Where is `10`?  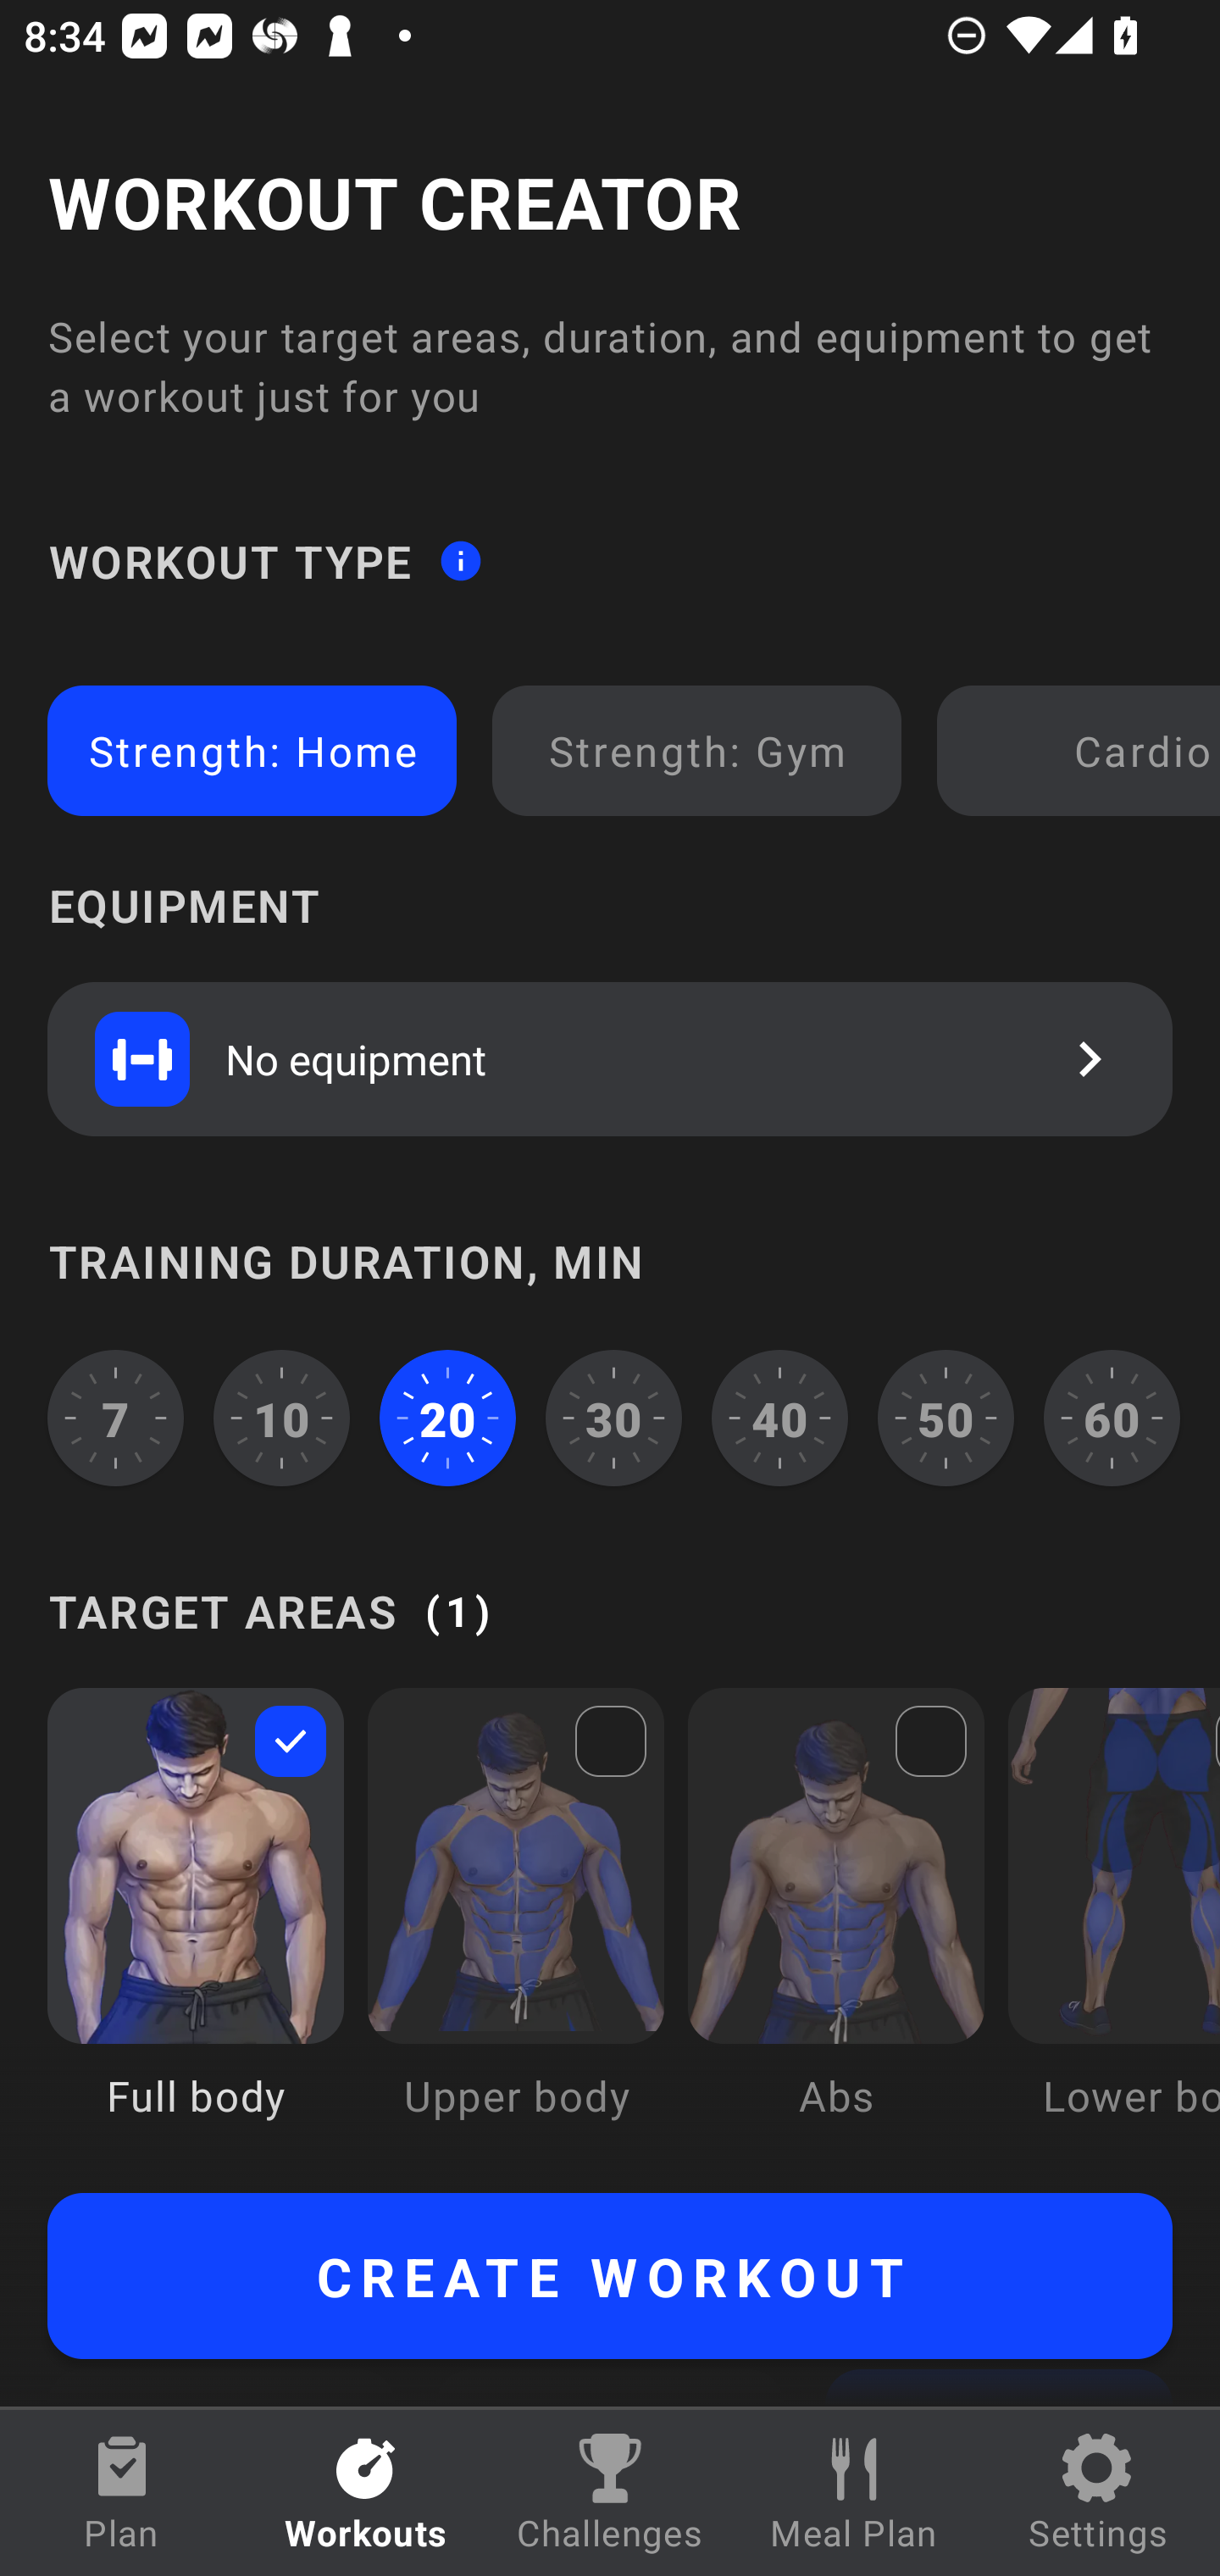 10 is located at coordinates (282, 1418).